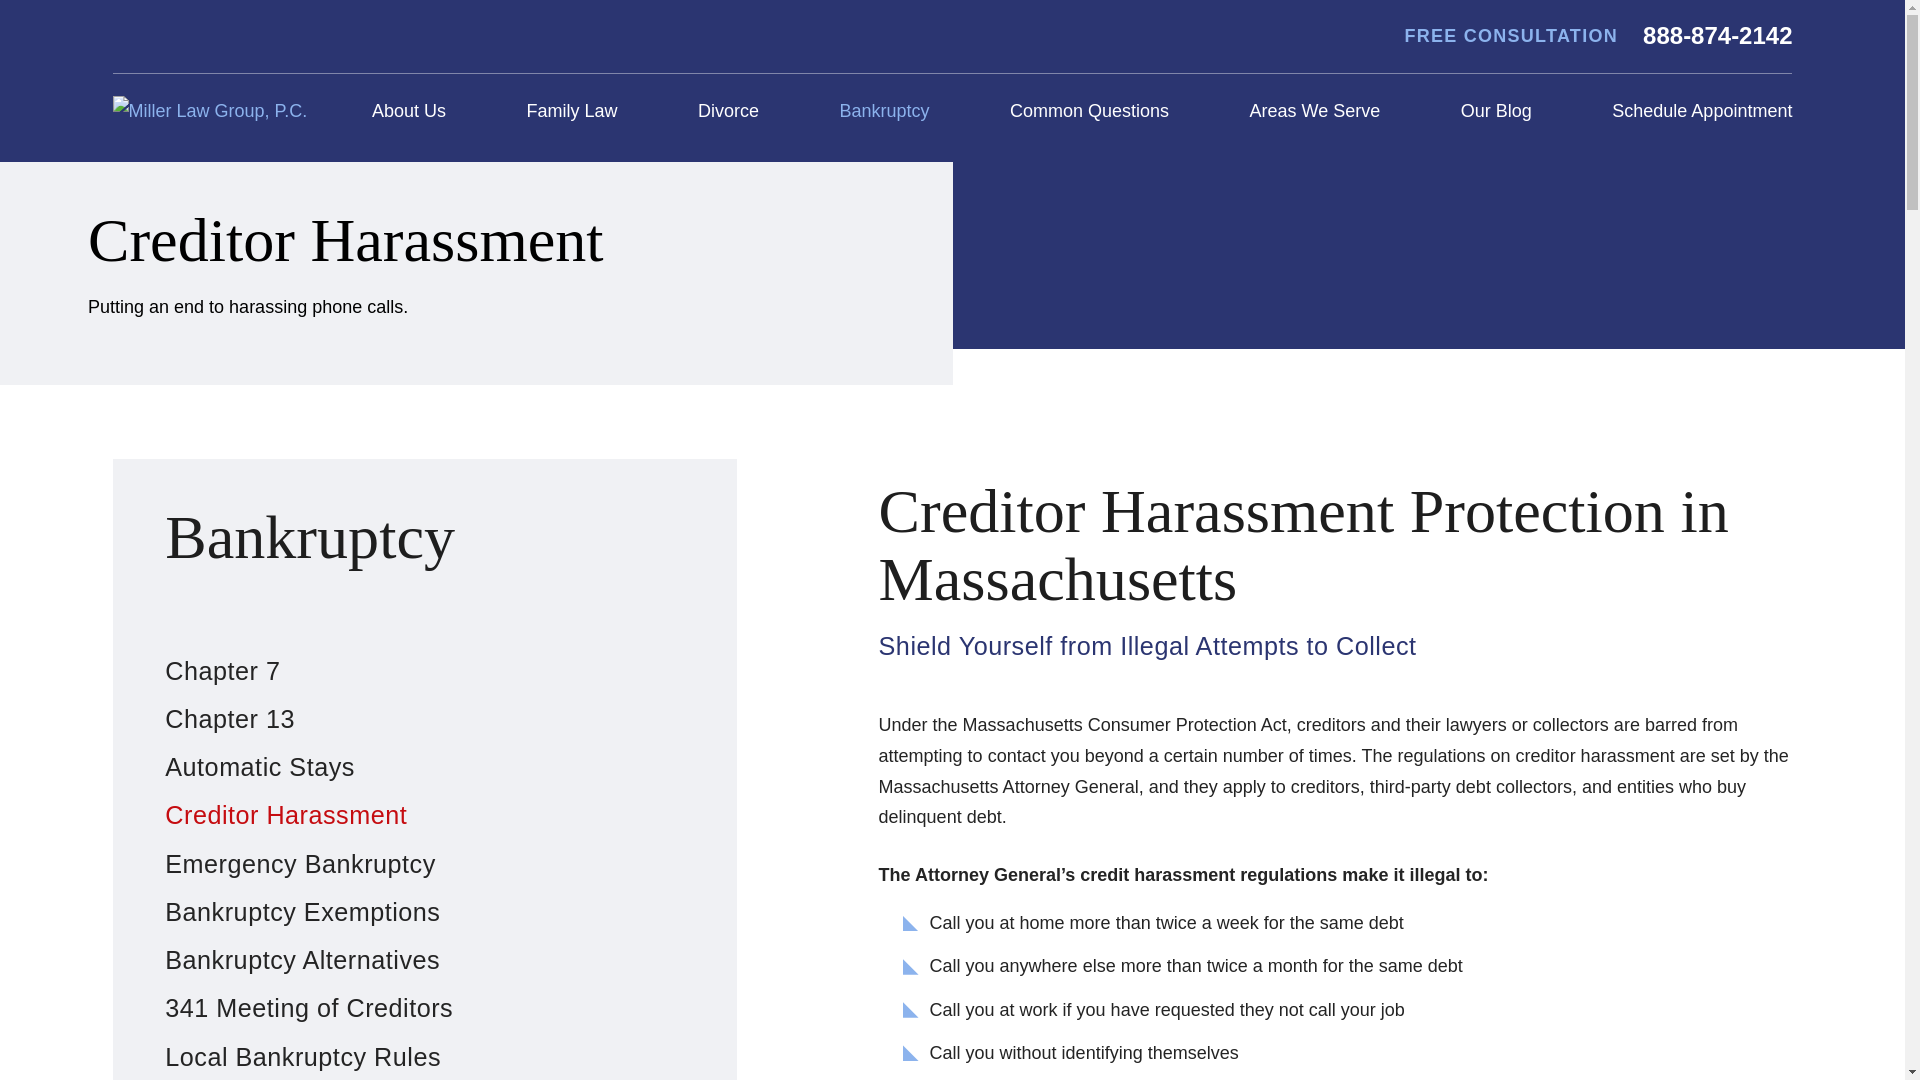 The image size is (1920, 1080). Describe the element at coordinates (728, 112) in the screenshot. I see `Divorce` at that location.